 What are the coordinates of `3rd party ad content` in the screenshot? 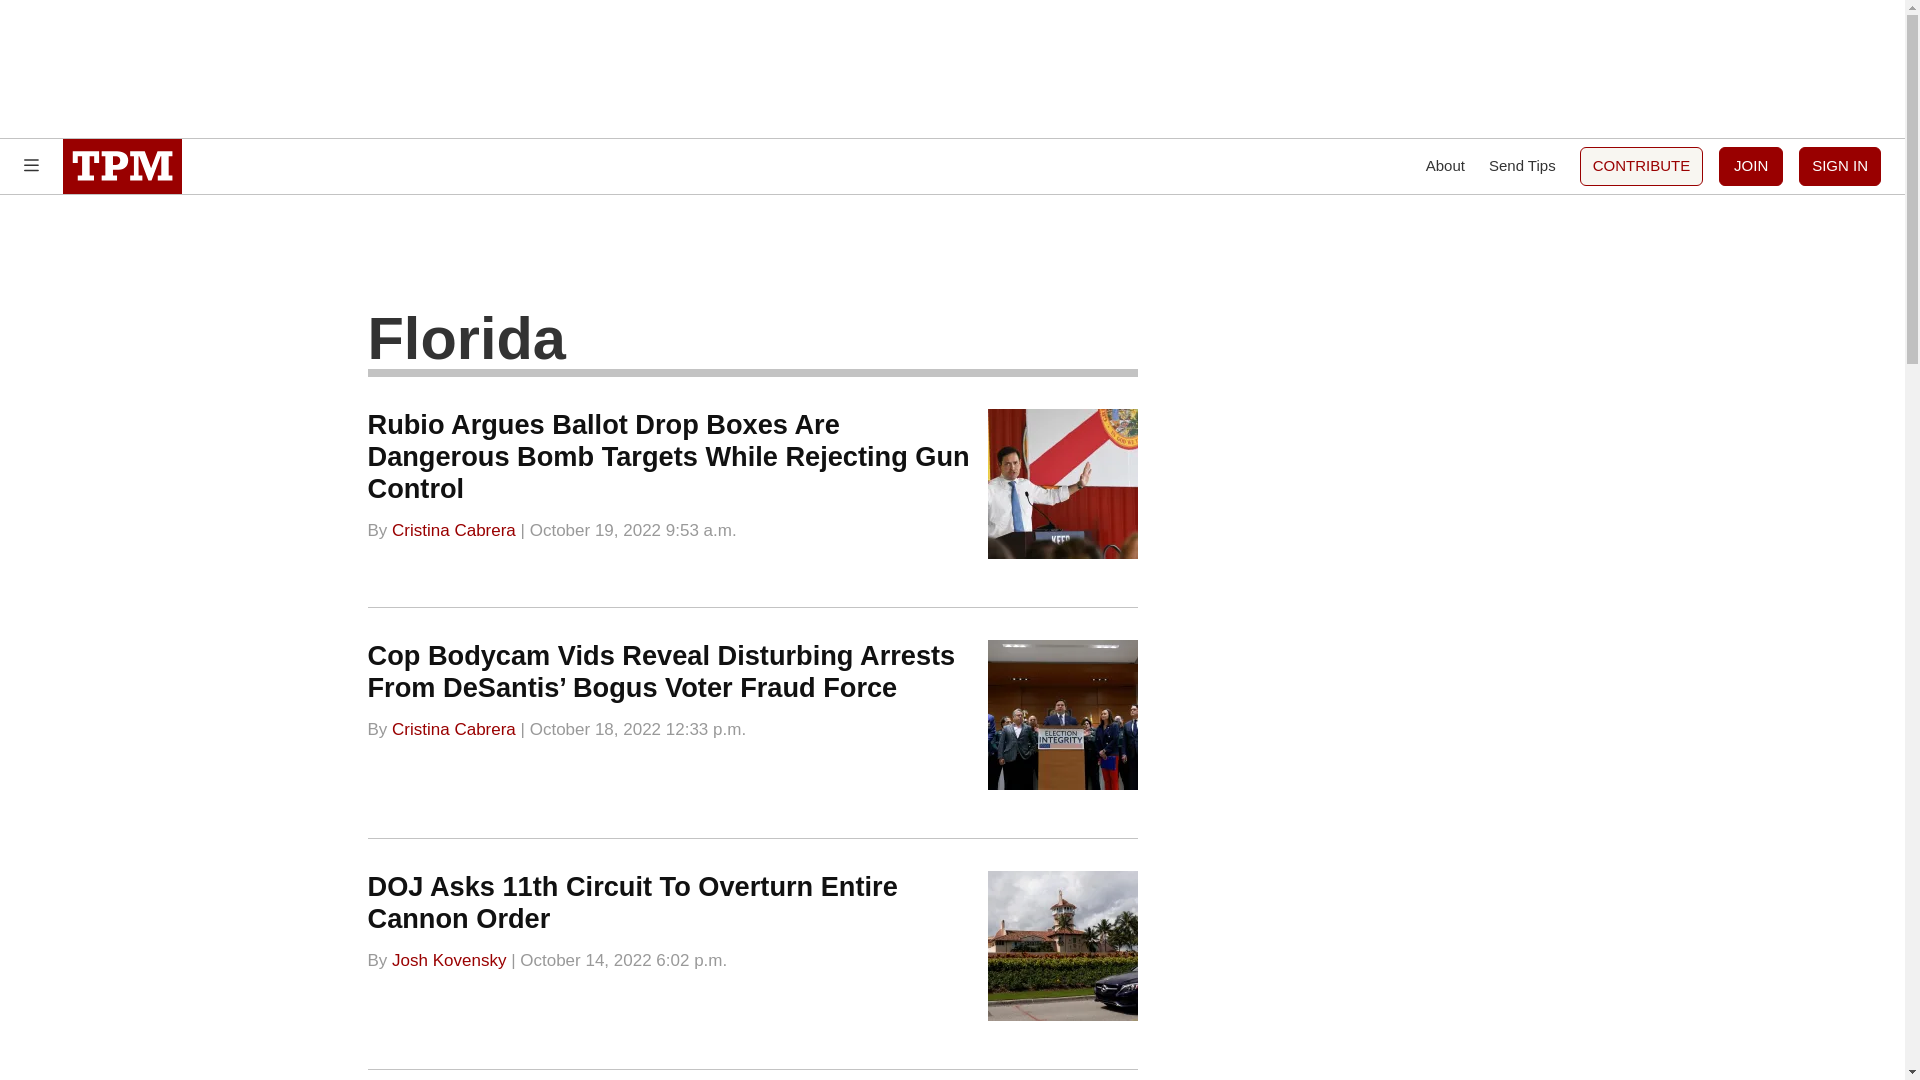 It's located at (951, 258).